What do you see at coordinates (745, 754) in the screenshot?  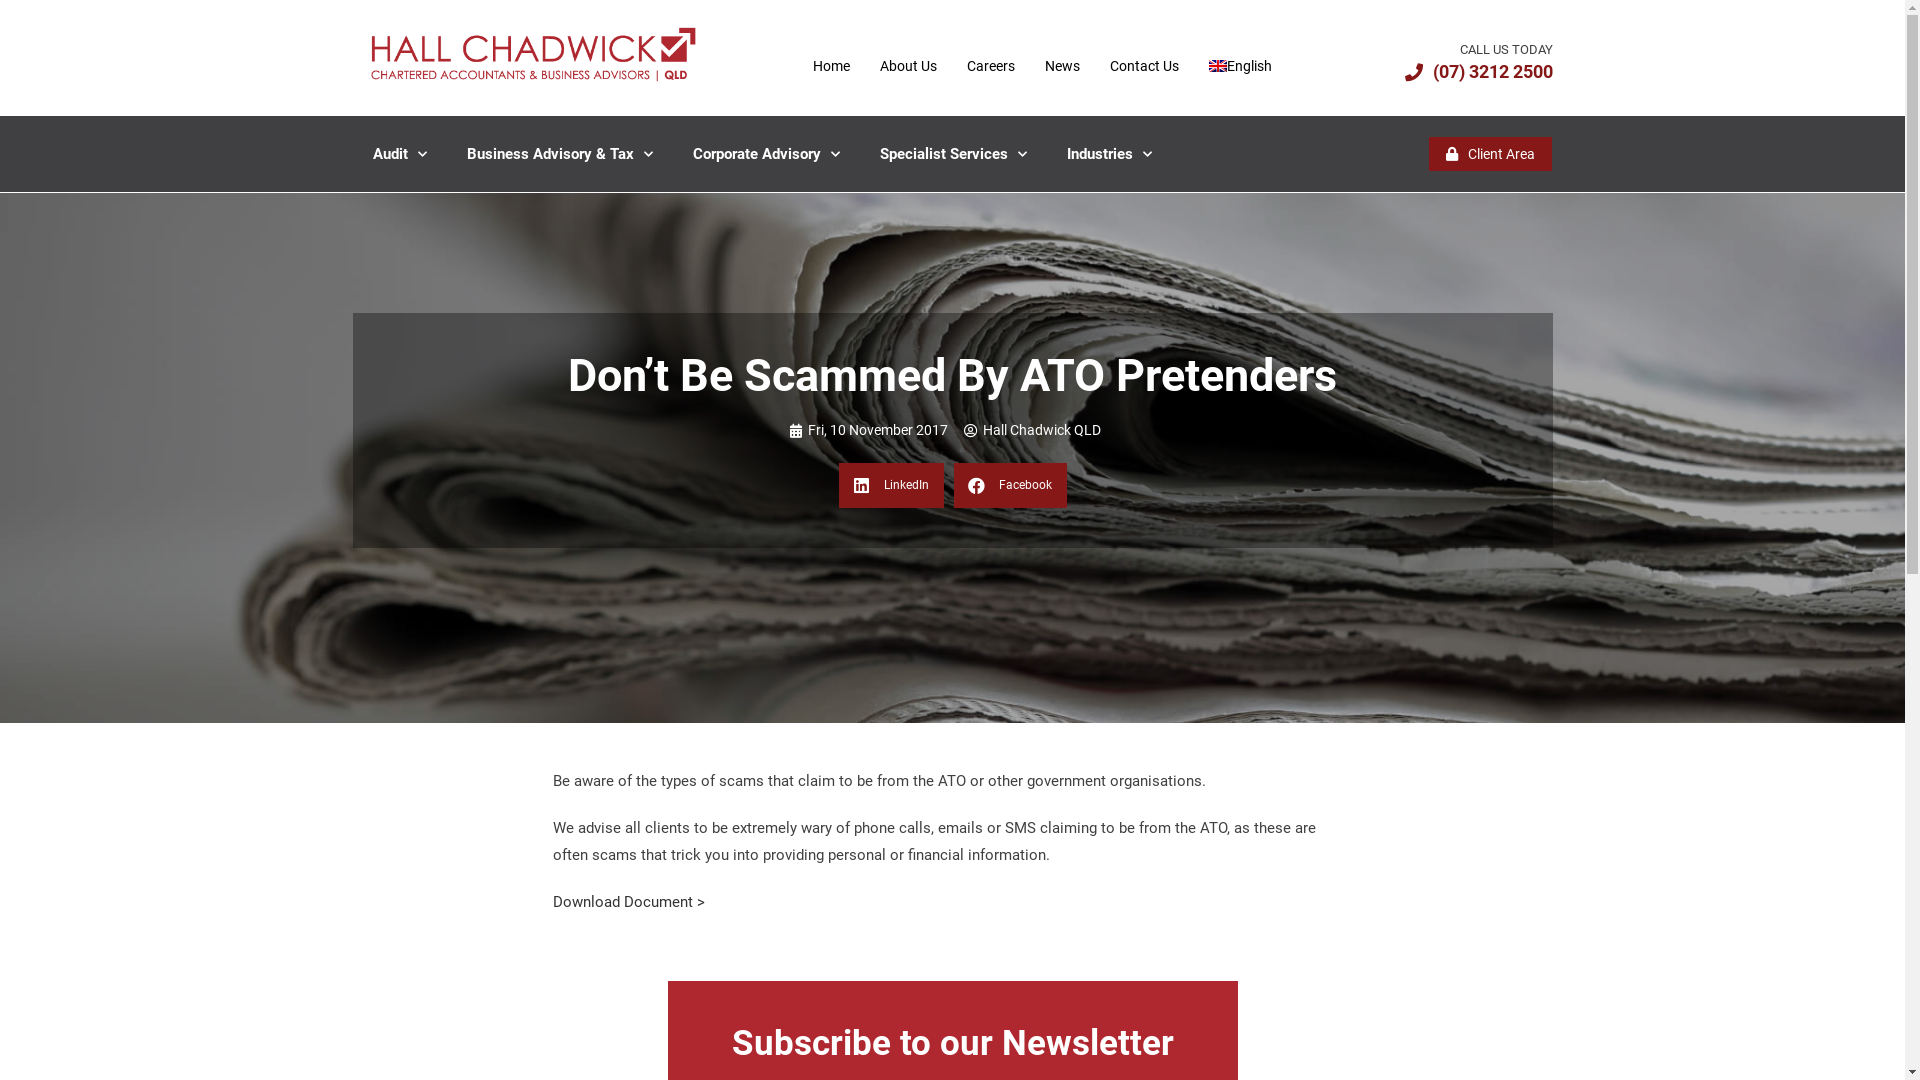 I see `Christmas Tax Considerations` at bounding box center [745, 754].